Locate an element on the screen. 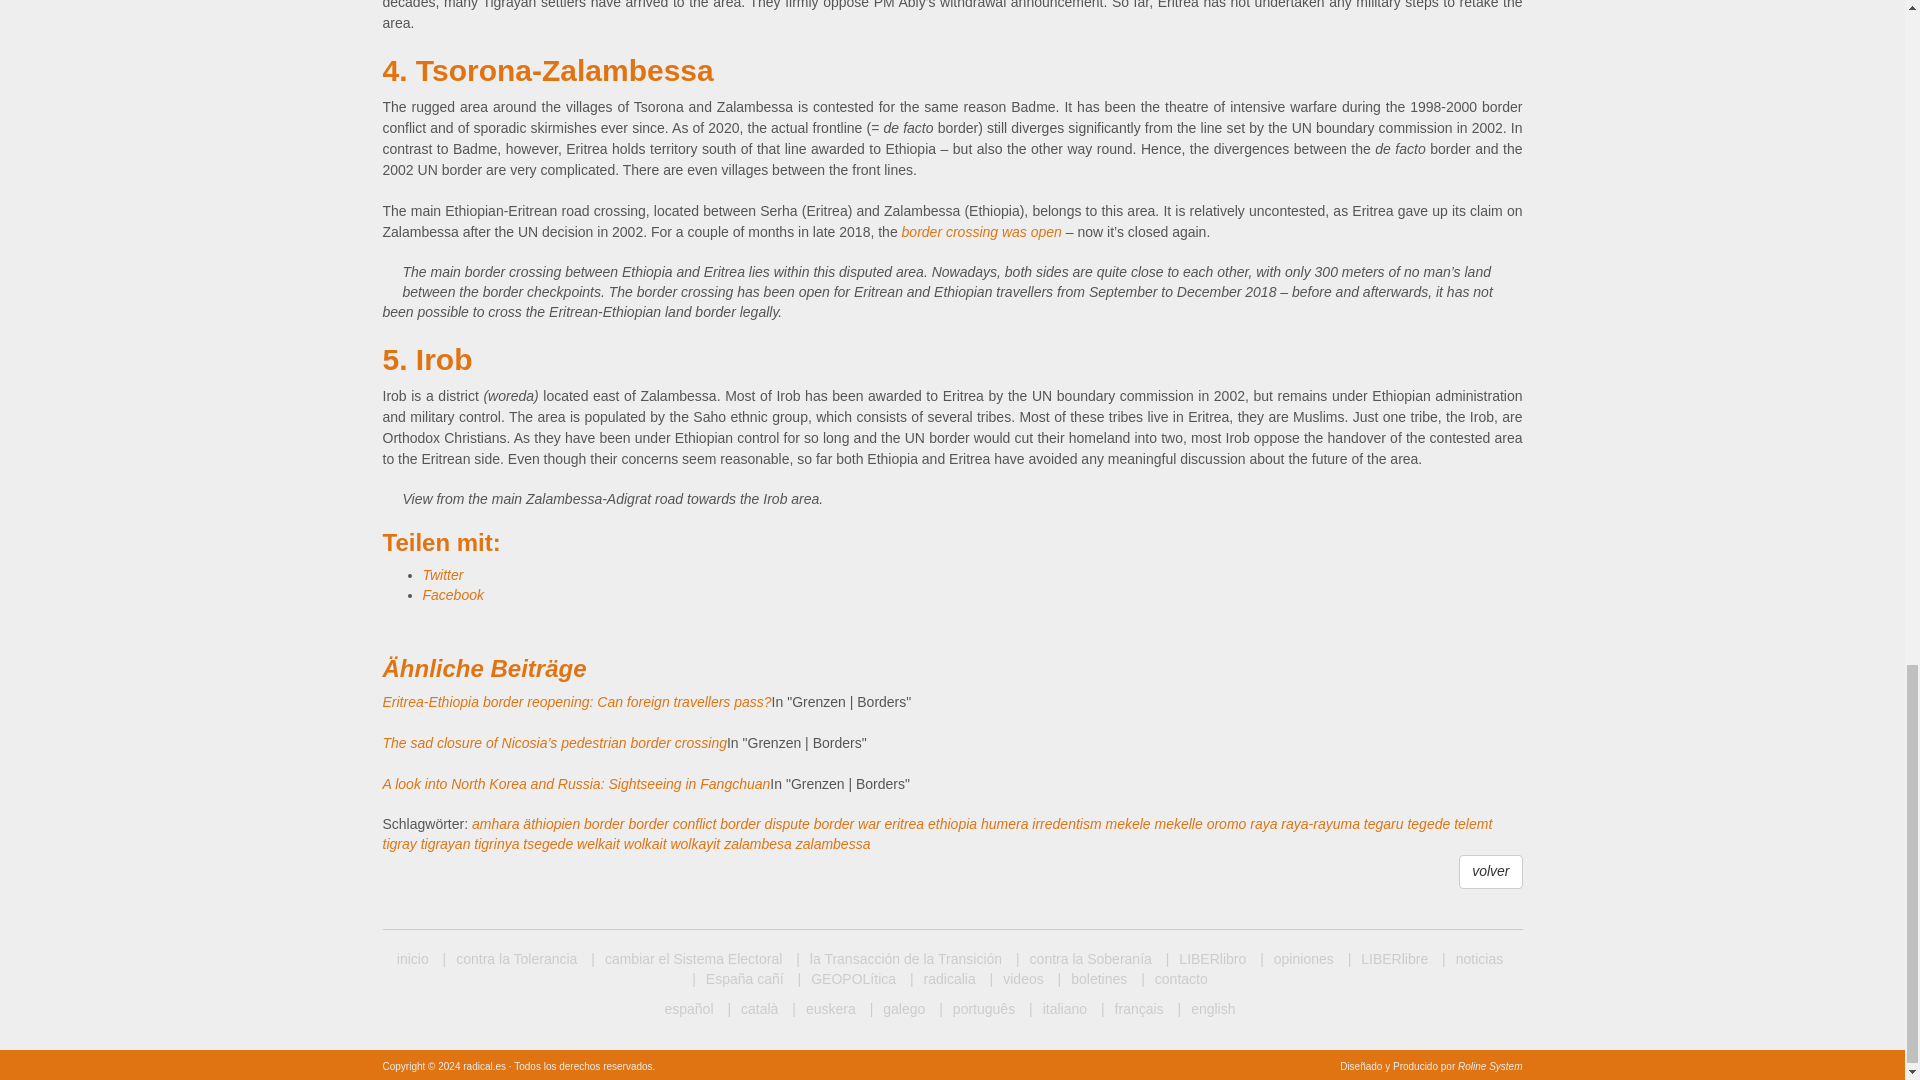  RADICAL is located at coordinates (412, 960).